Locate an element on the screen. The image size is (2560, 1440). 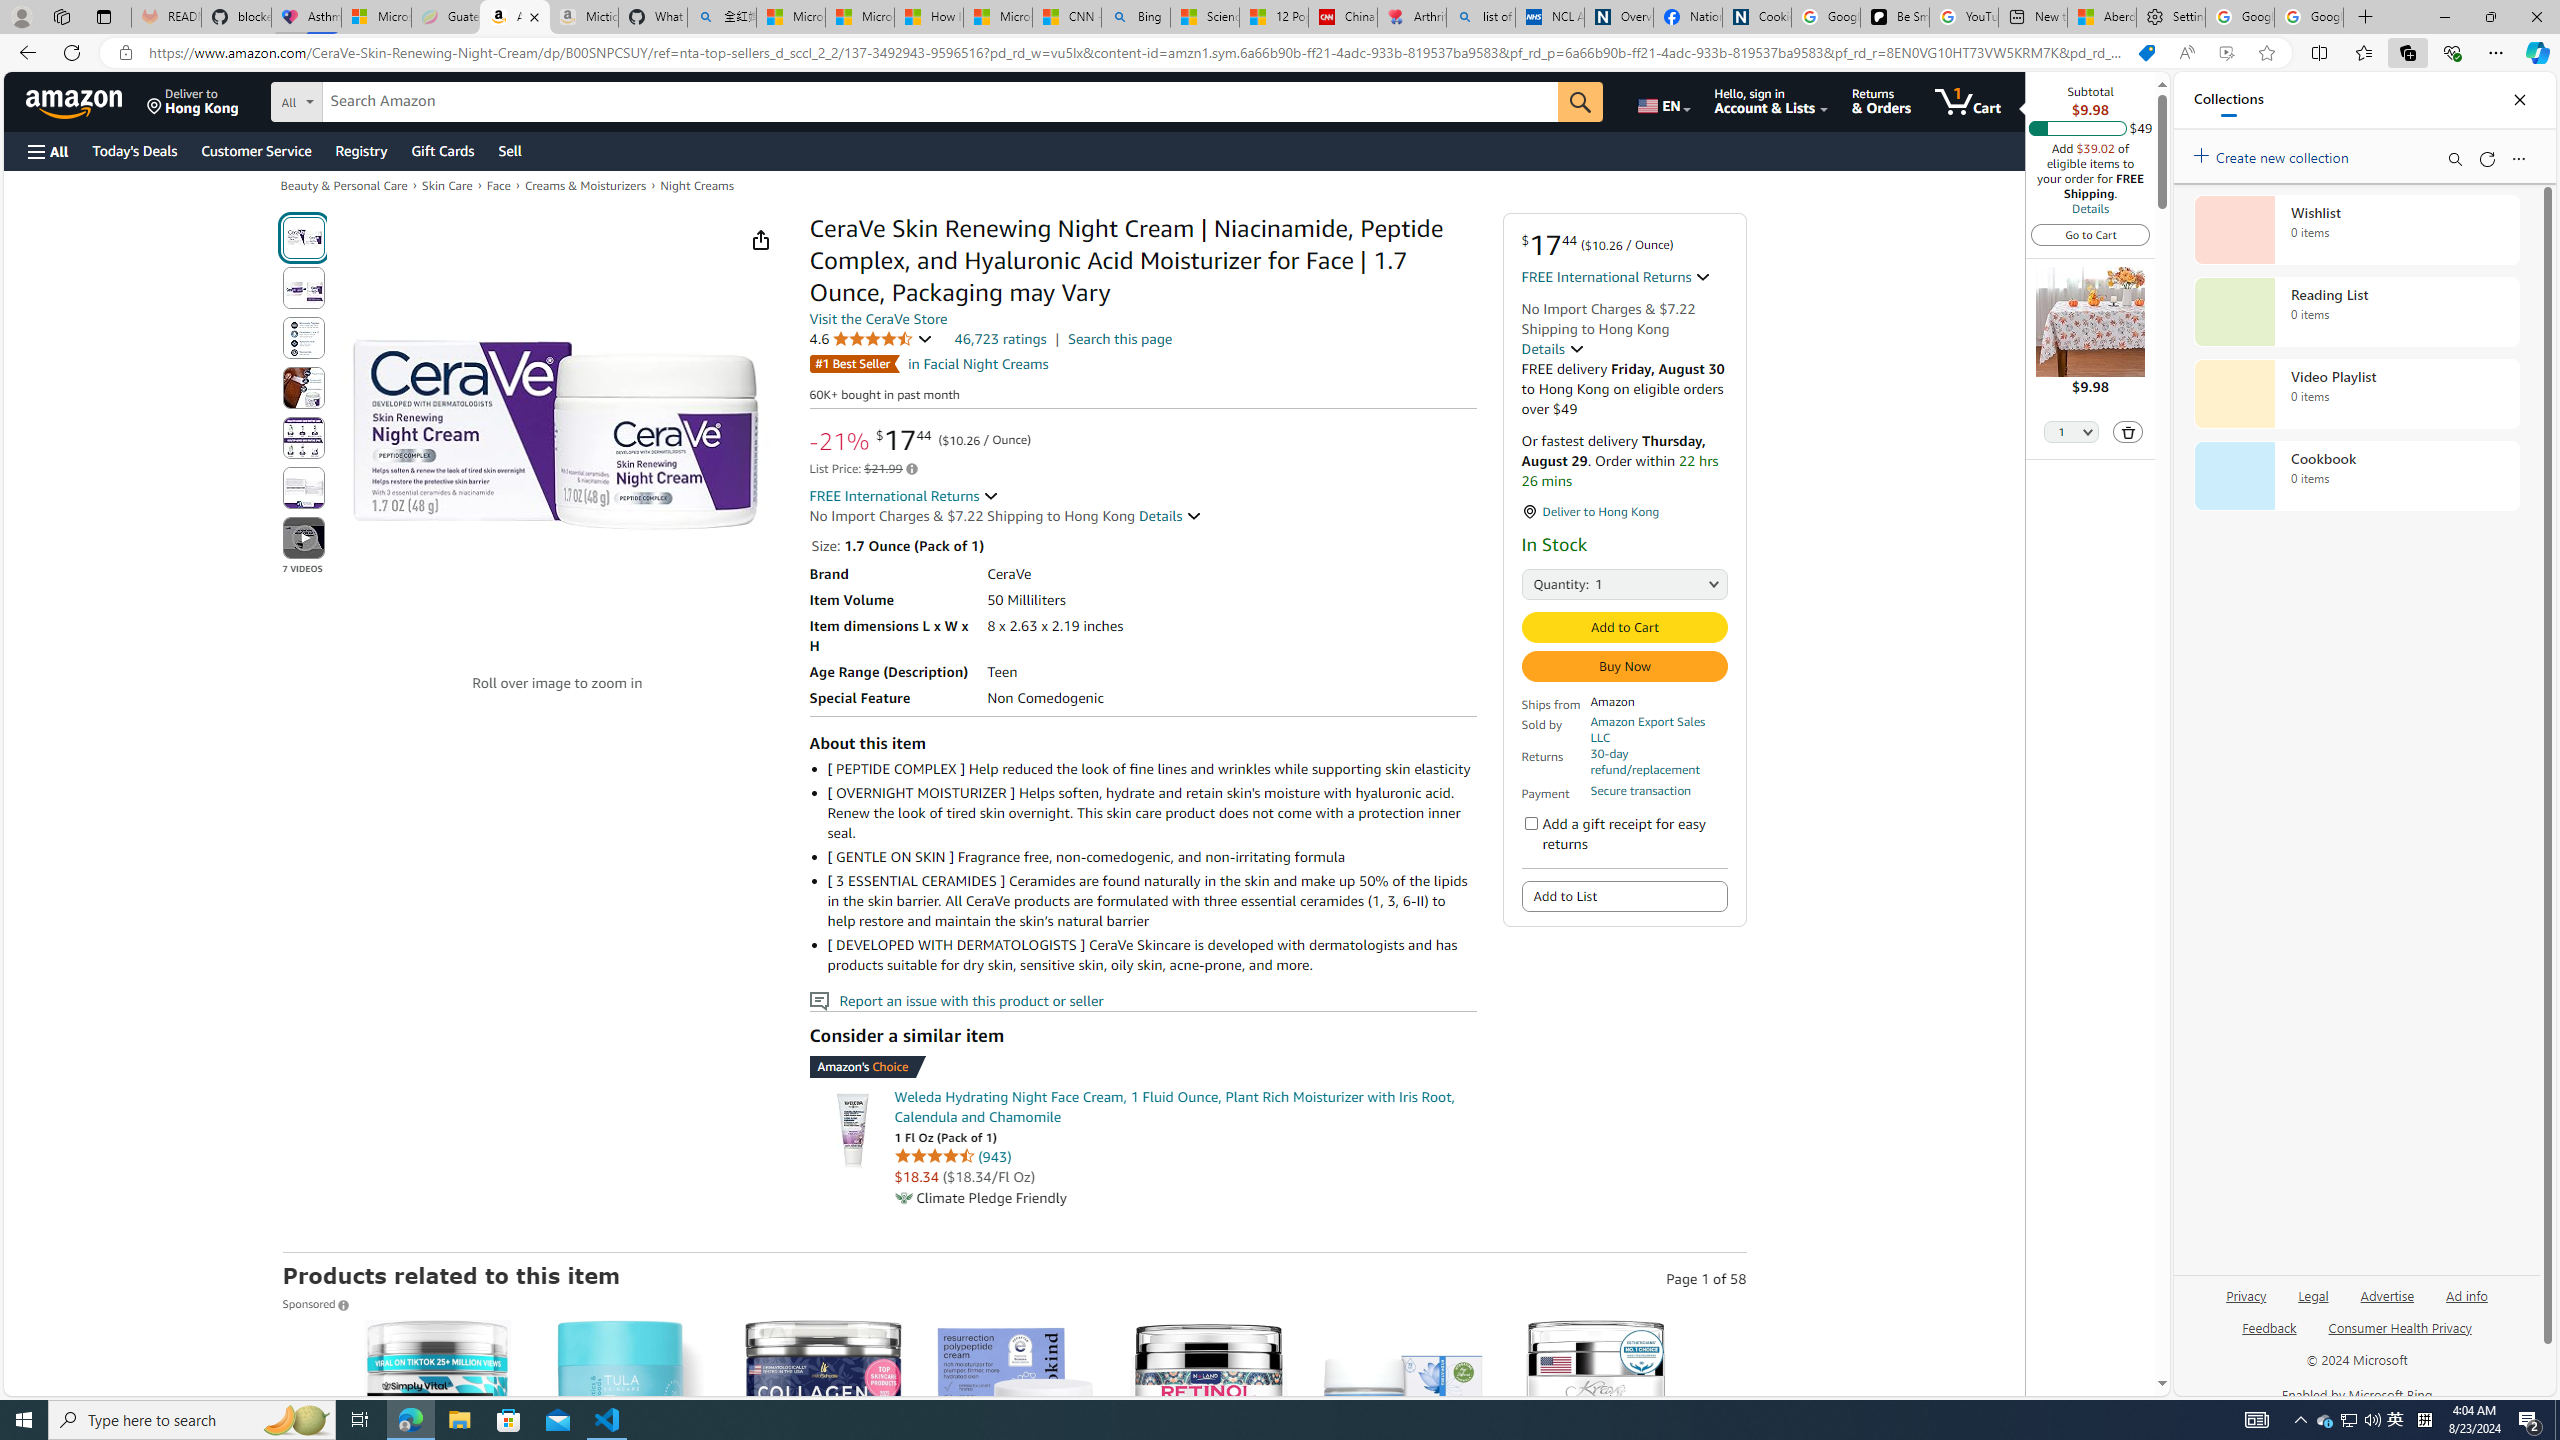
list of asthma inhalers uk - Search is located at coordinates (1480, 17).